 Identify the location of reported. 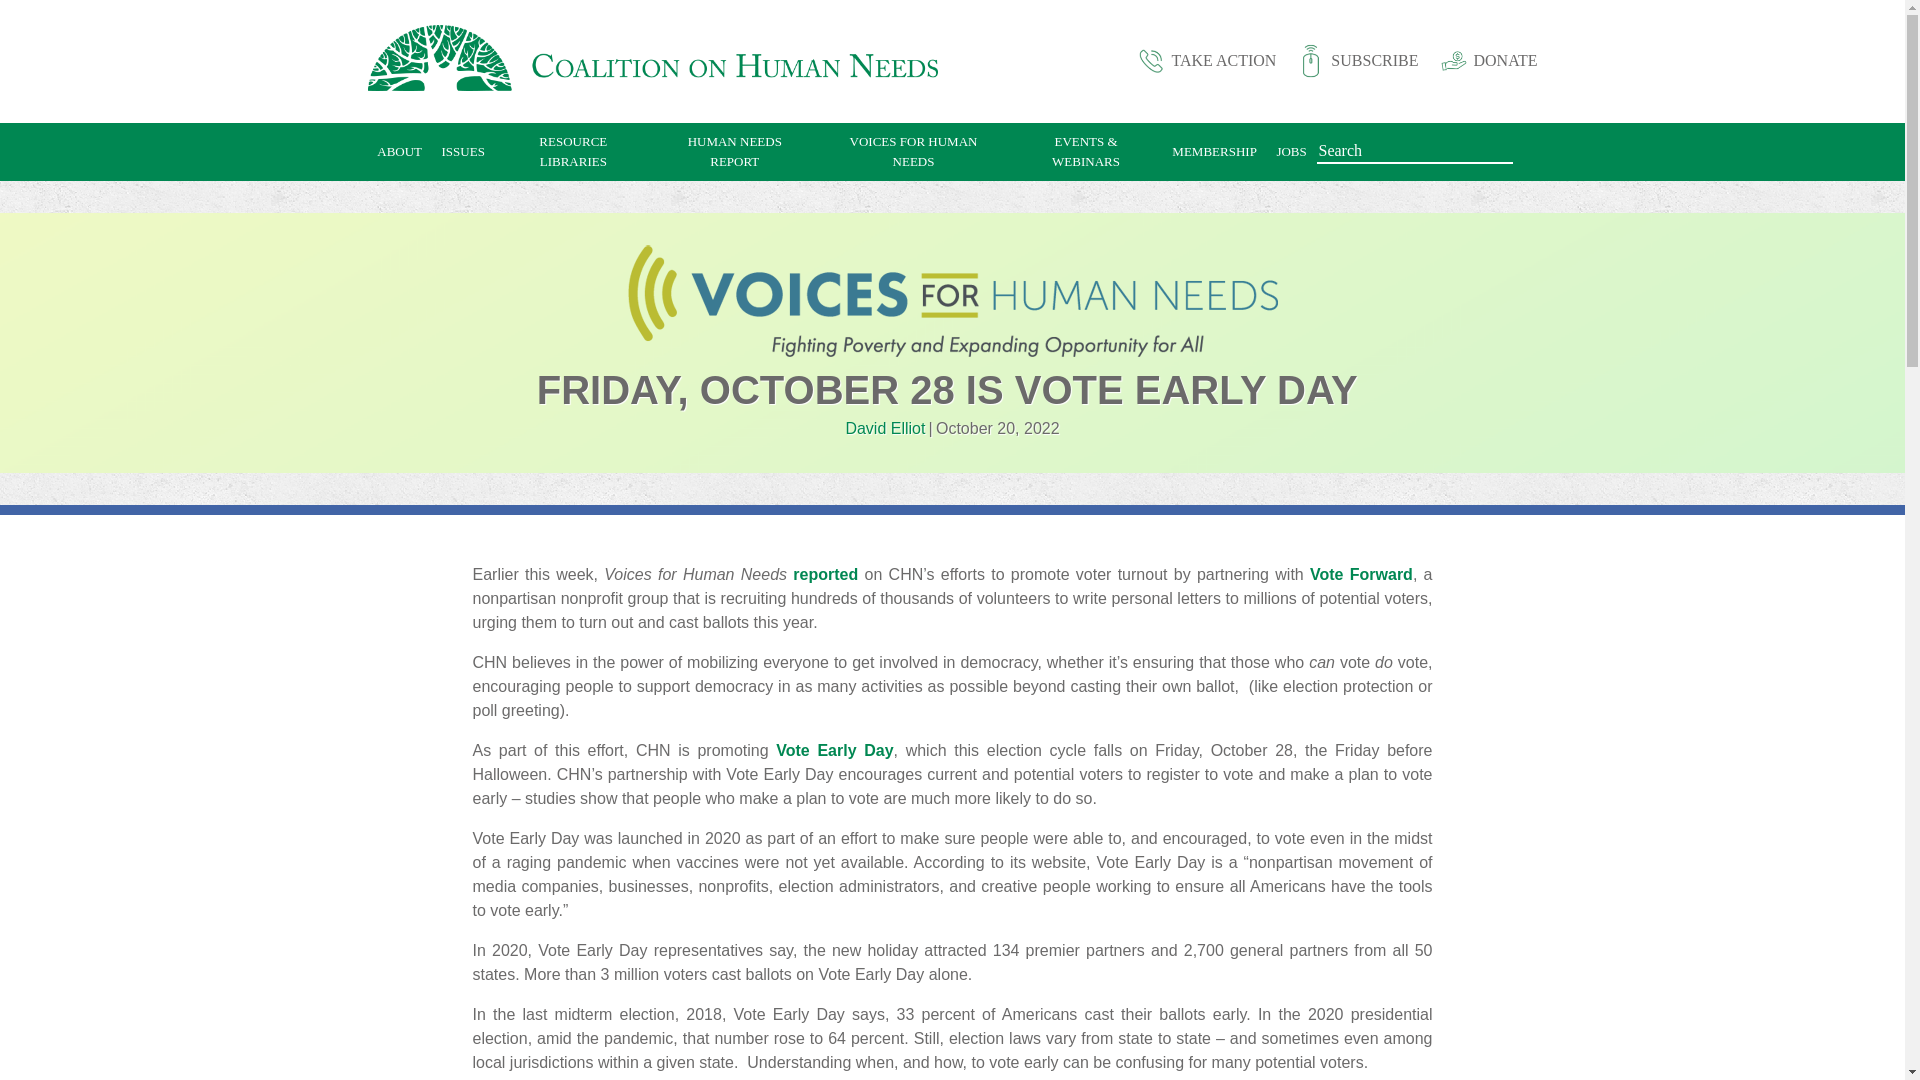
(826, 574).